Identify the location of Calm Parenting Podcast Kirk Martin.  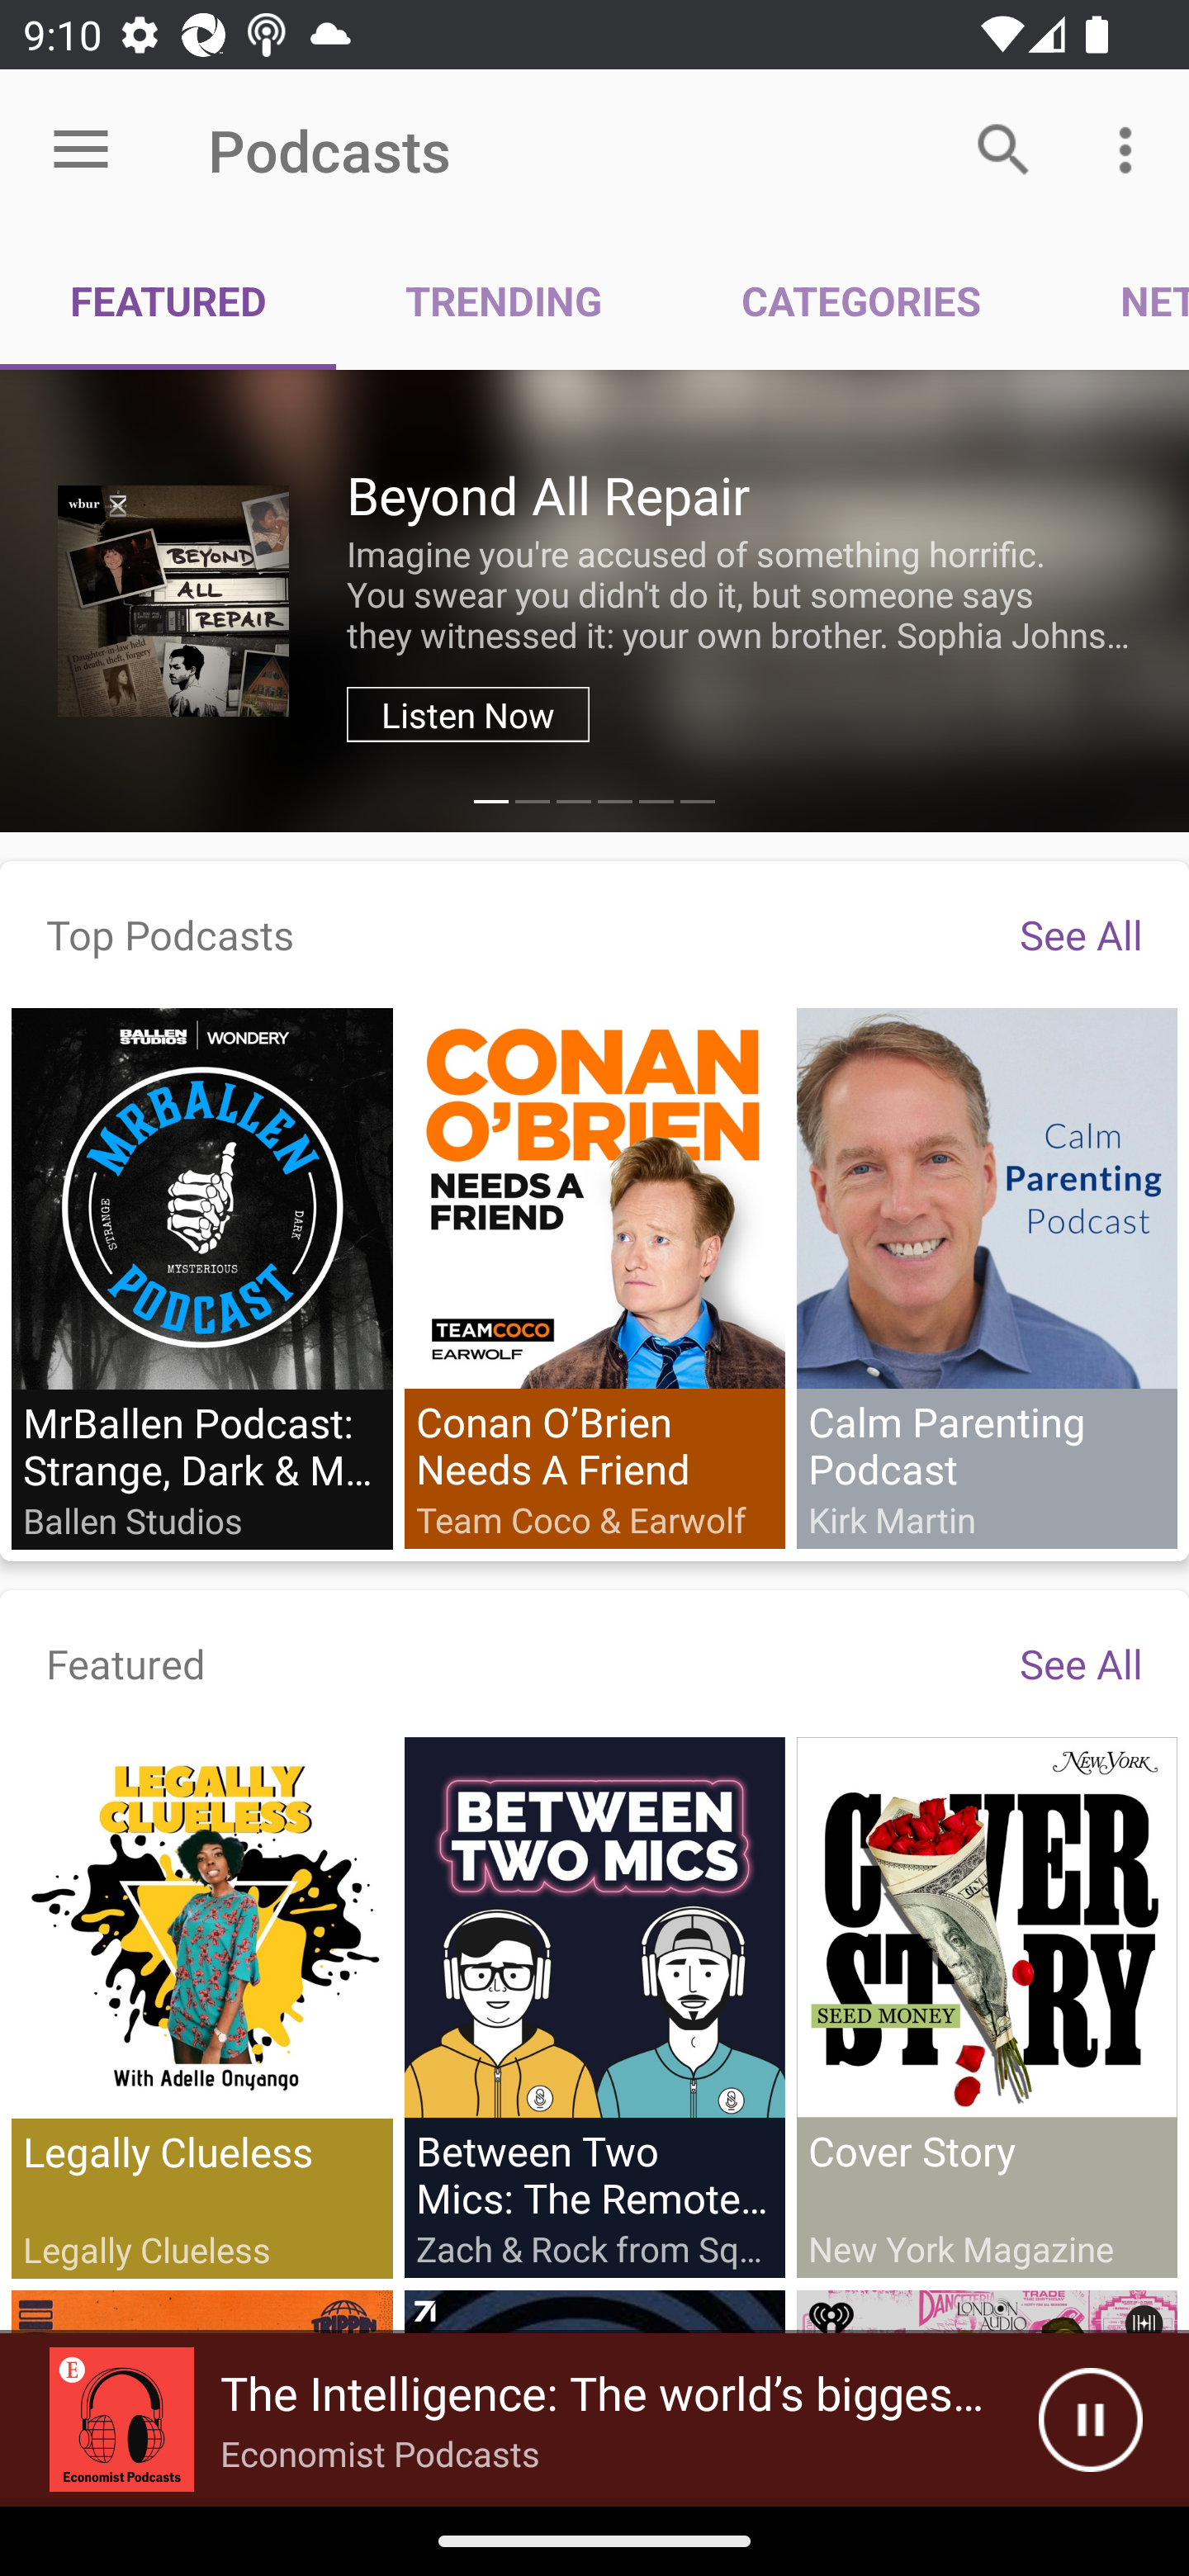
(986, 1277).